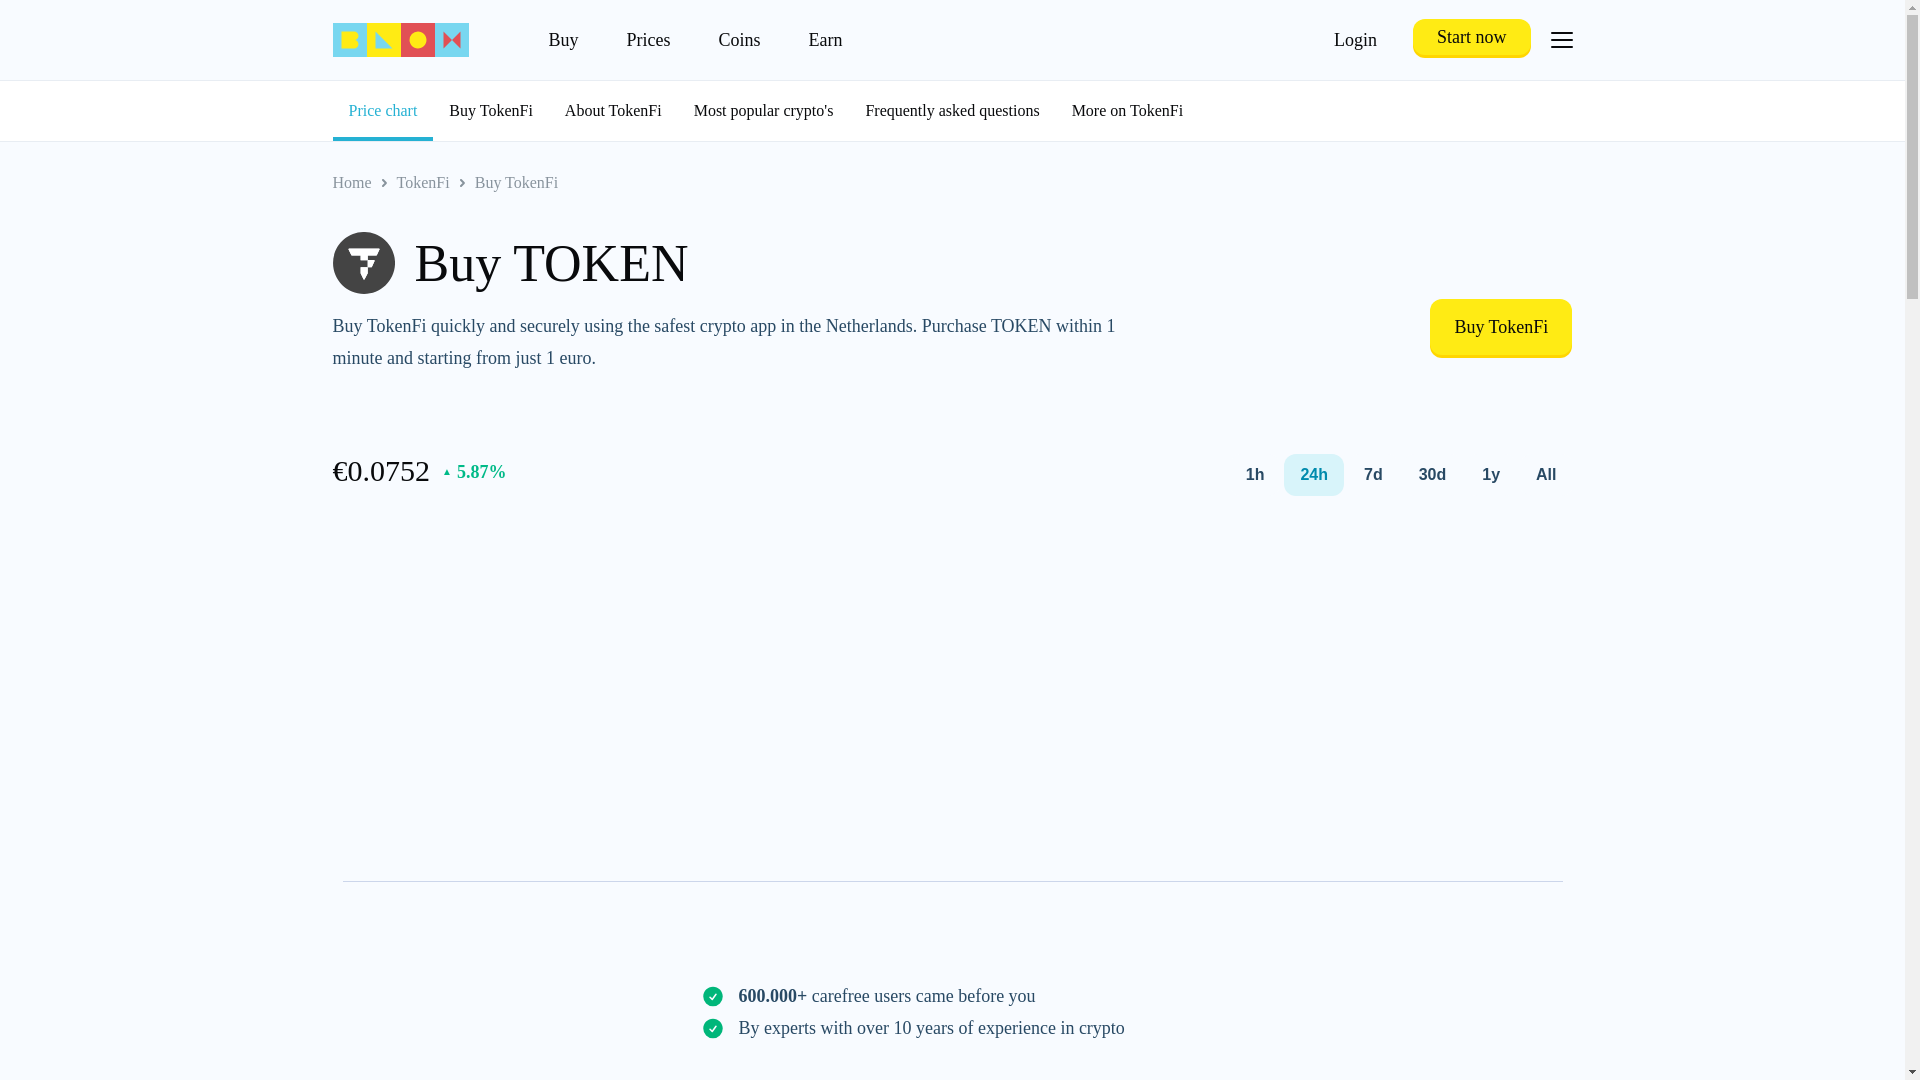  Describe the element at coordinates (613, 111) in the screenshot. I see `About TokenFi` at that location.